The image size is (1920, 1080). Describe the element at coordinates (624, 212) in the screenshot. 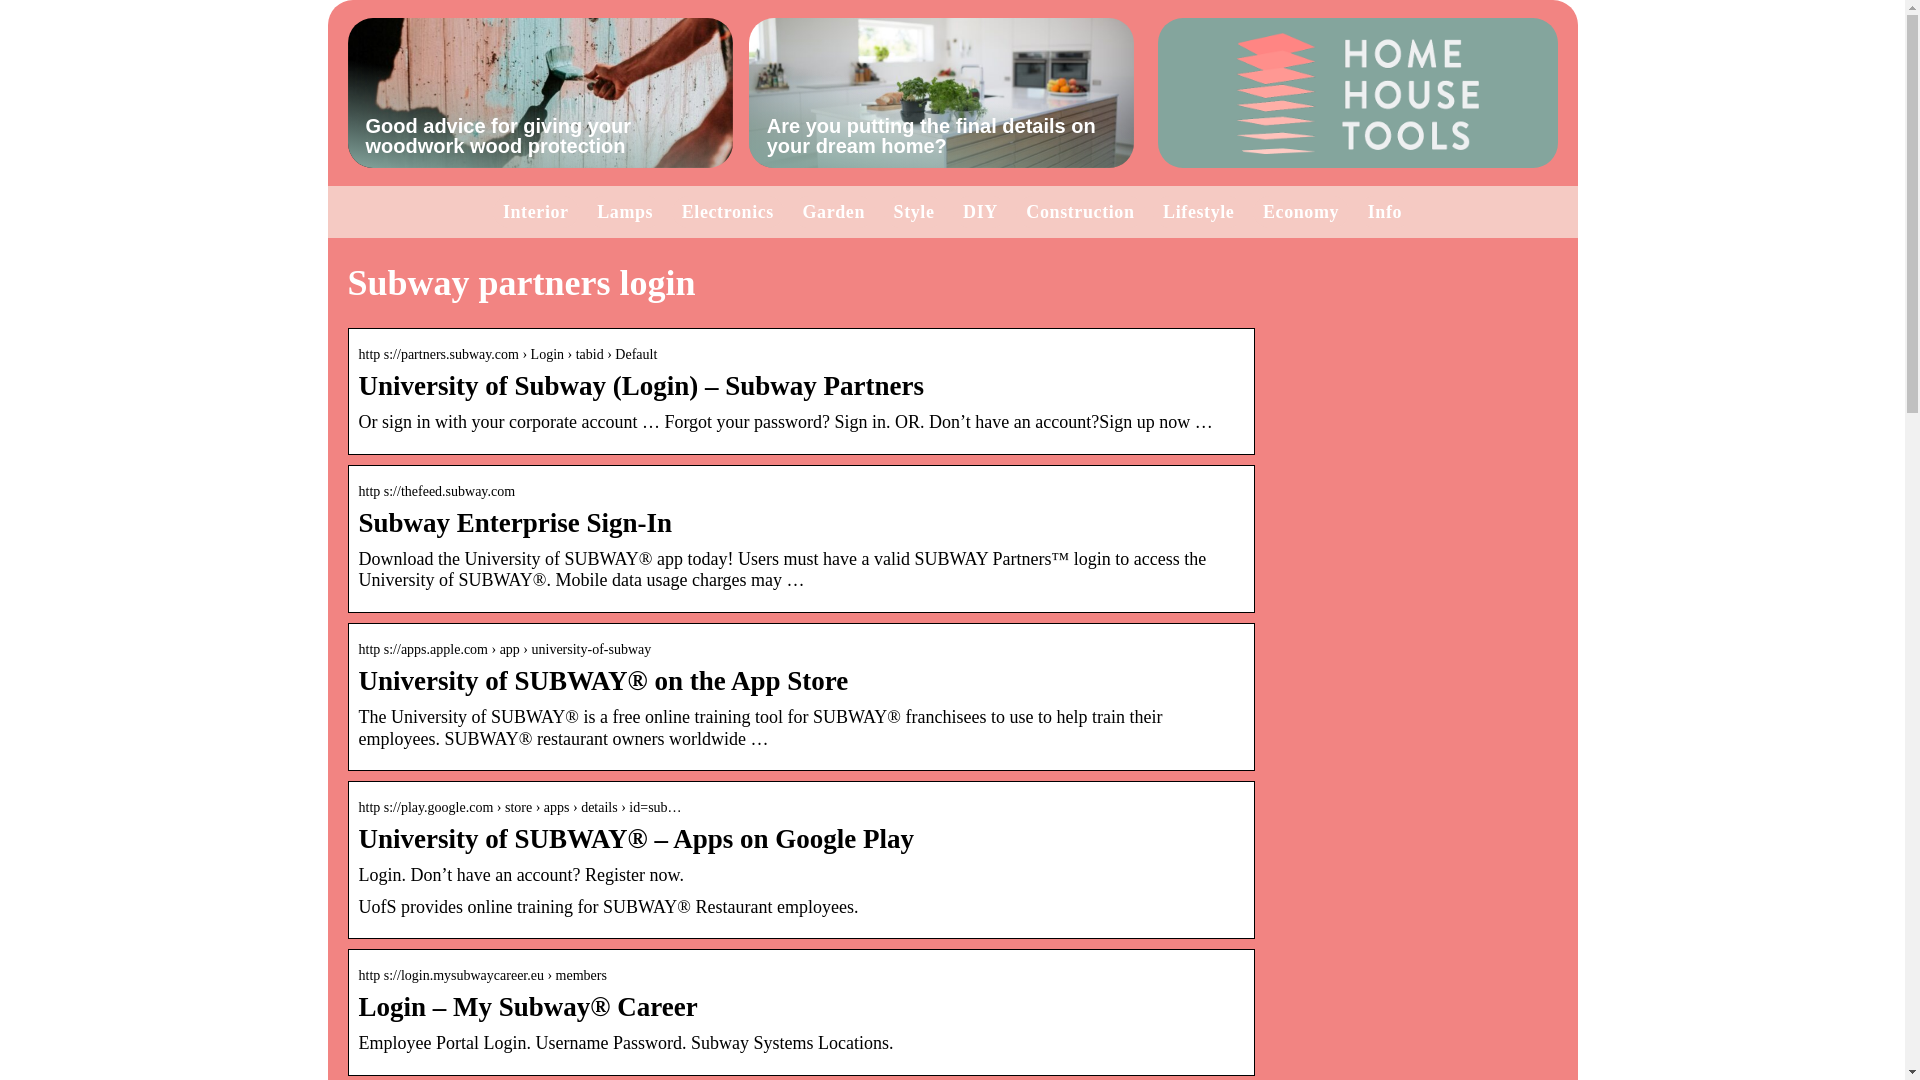

I see `Lamps` at that location.